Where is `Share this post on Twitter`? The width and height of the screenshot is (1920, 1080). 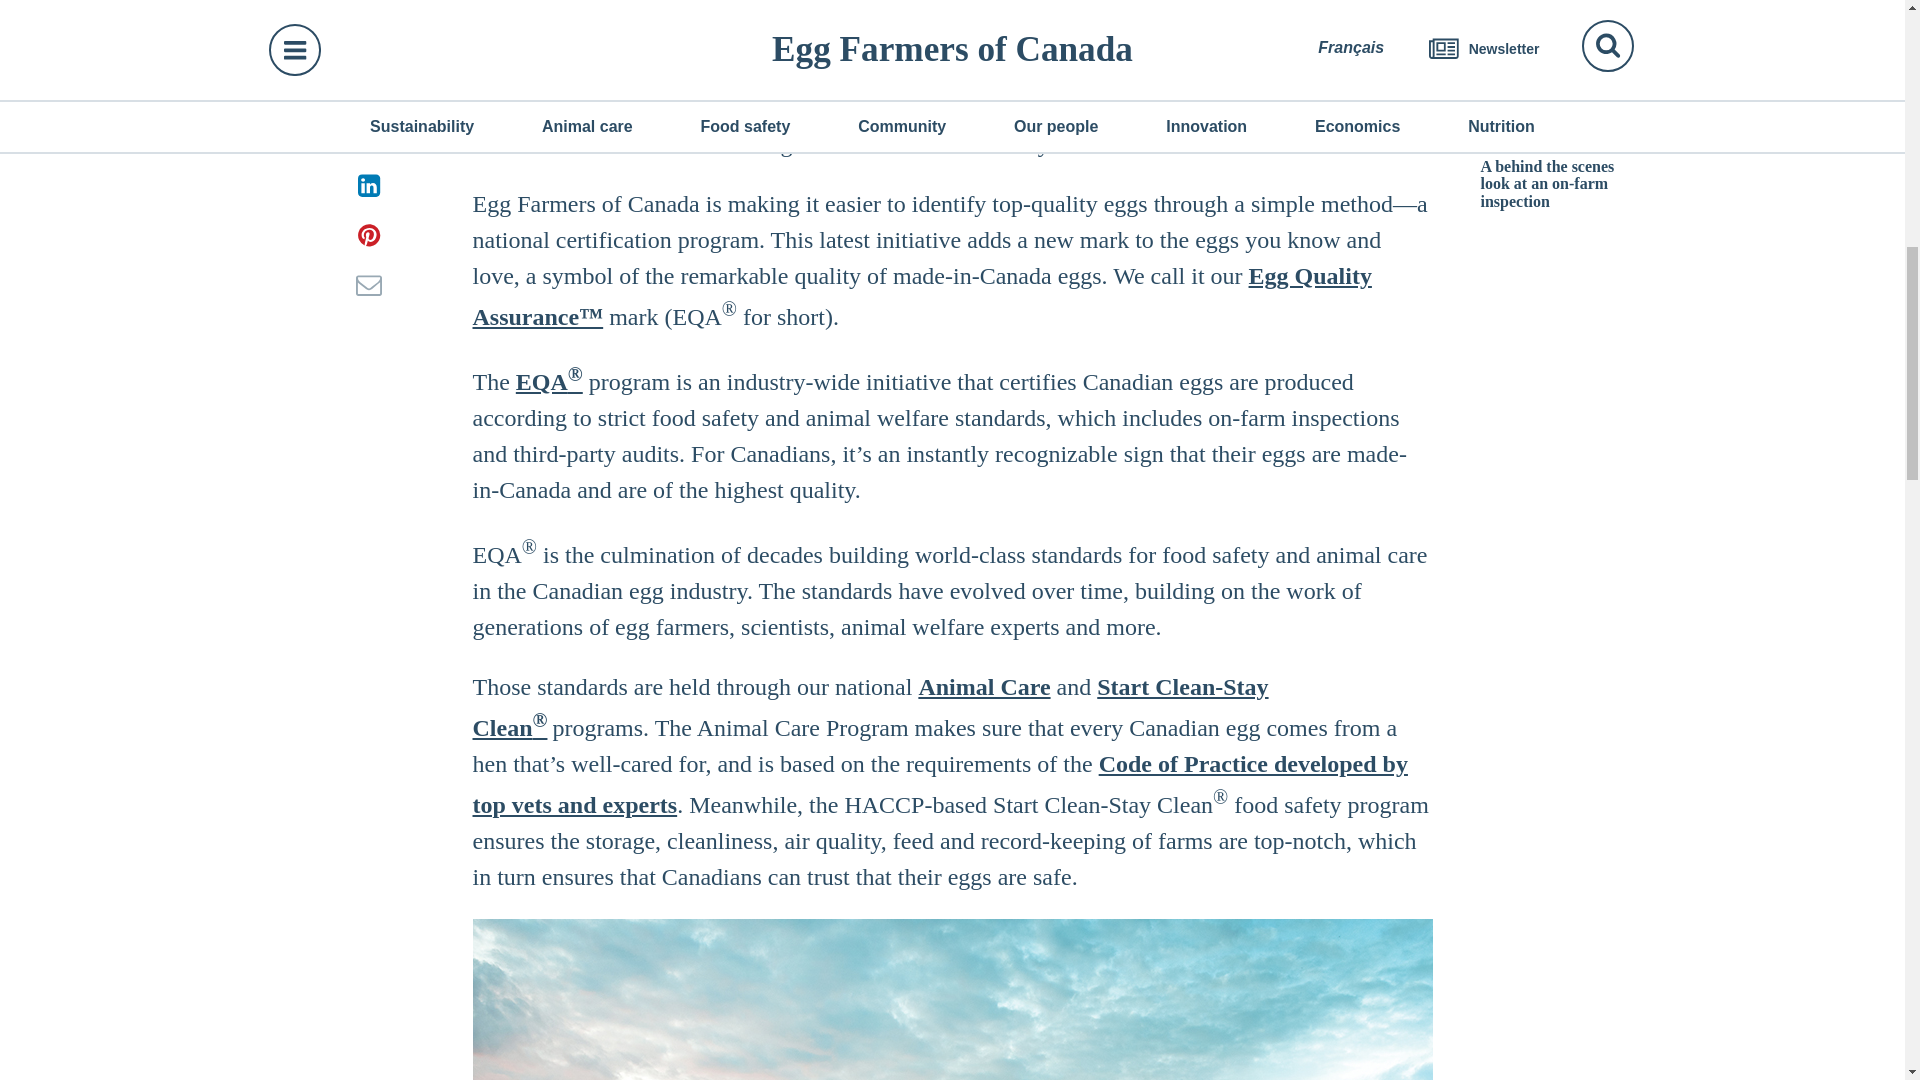
Share this post on Twitter is located at coordinates (368, 134).